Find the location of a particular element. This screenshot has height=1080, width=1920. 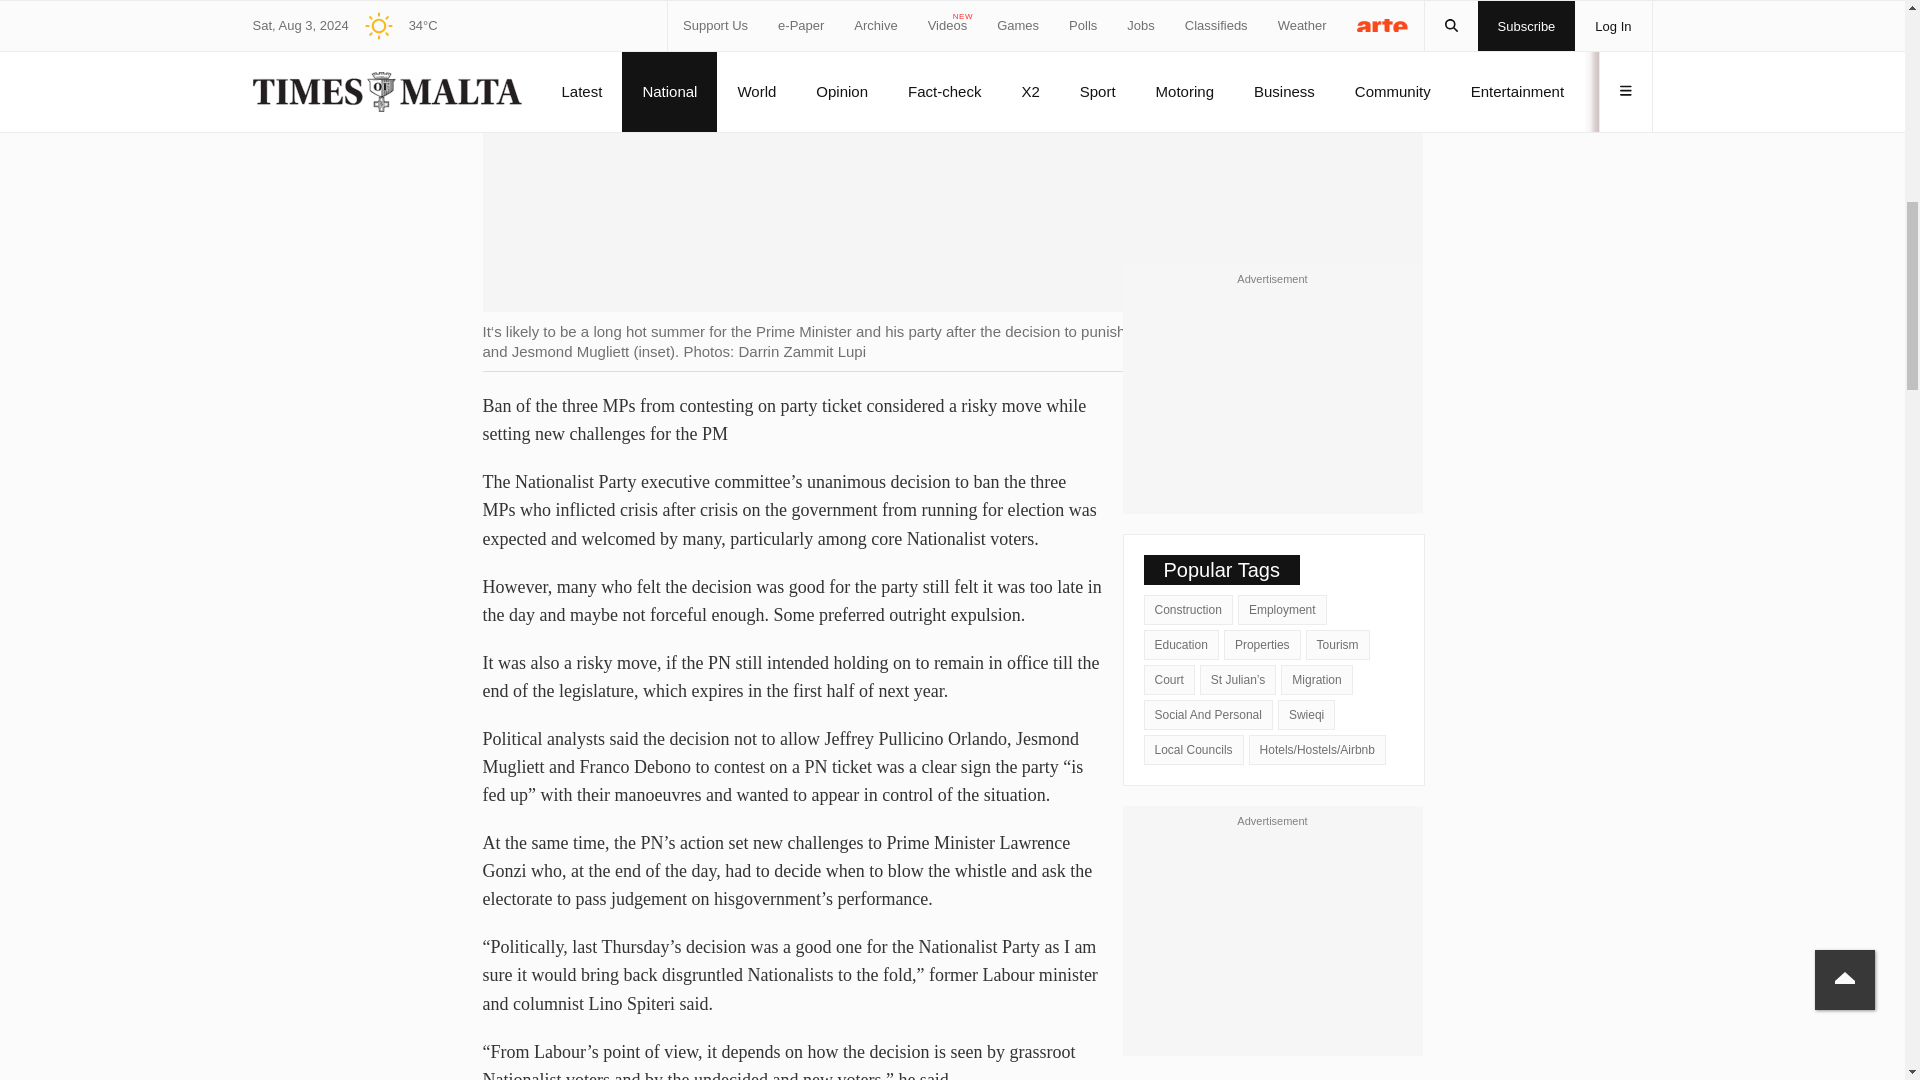

Education is located at coordinates (1182, 644).